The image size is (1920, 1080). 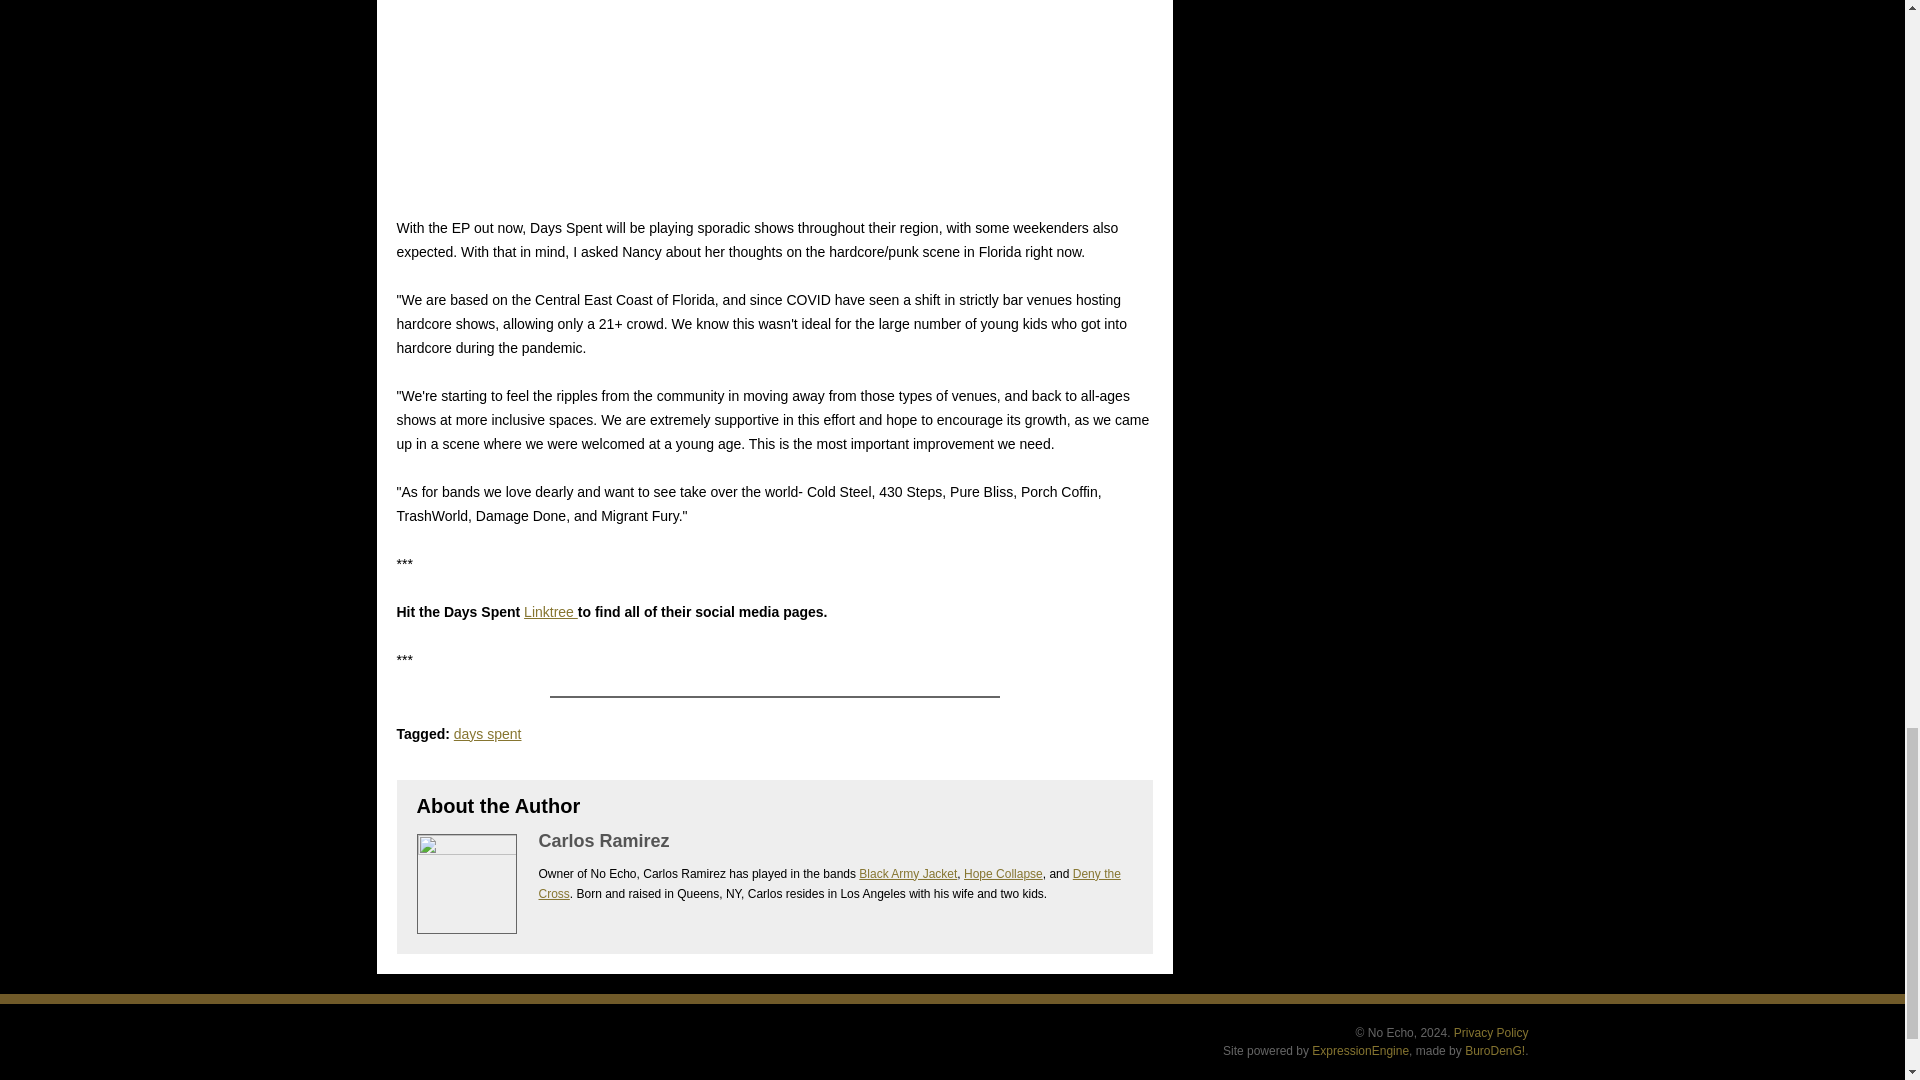 I want to click on Hope Collapse, so click(x=1002, y=874).